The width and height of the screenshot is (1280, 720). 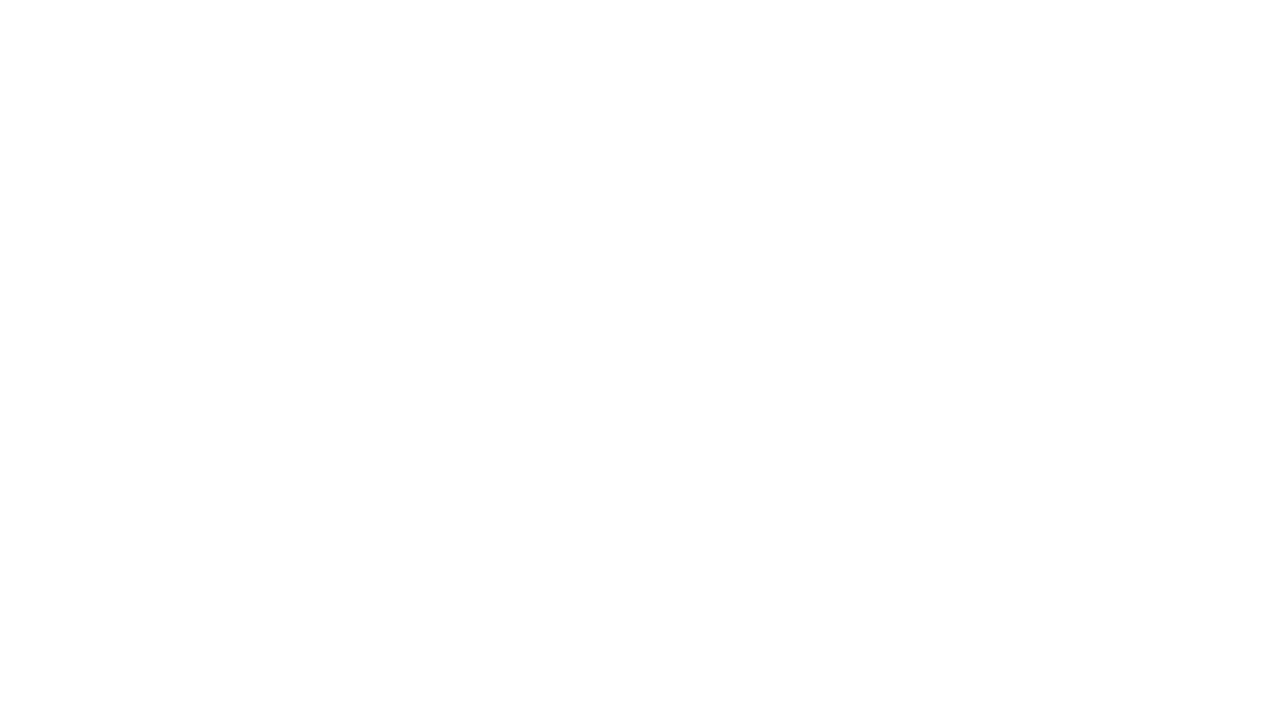 What do you see at coordinates (276, 18) in the screenshot?
I see `Day 1: Arriving in Yemen (surreal to be here) - YouTube` at bounding box center [276, 18].